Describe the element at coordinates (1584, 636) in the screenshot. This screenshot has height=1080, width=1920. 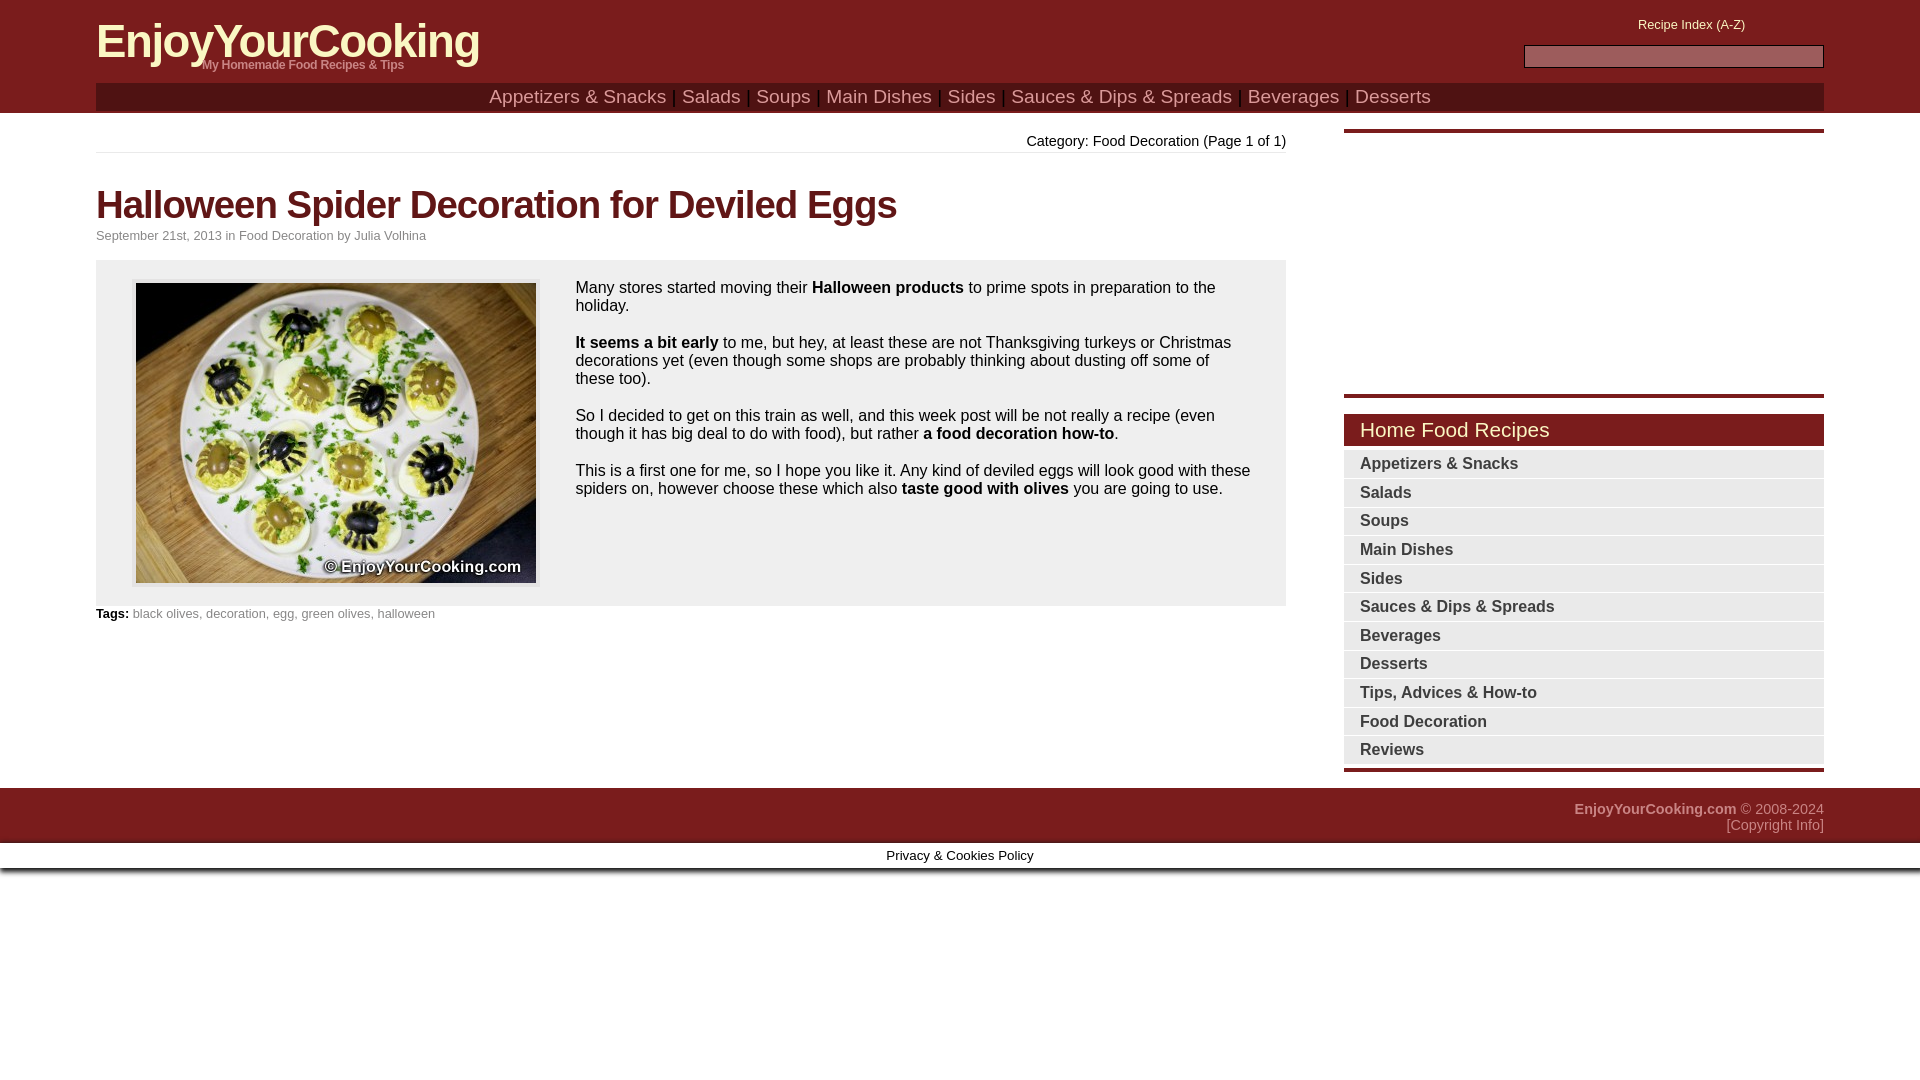
I see `Beverages` at that location.